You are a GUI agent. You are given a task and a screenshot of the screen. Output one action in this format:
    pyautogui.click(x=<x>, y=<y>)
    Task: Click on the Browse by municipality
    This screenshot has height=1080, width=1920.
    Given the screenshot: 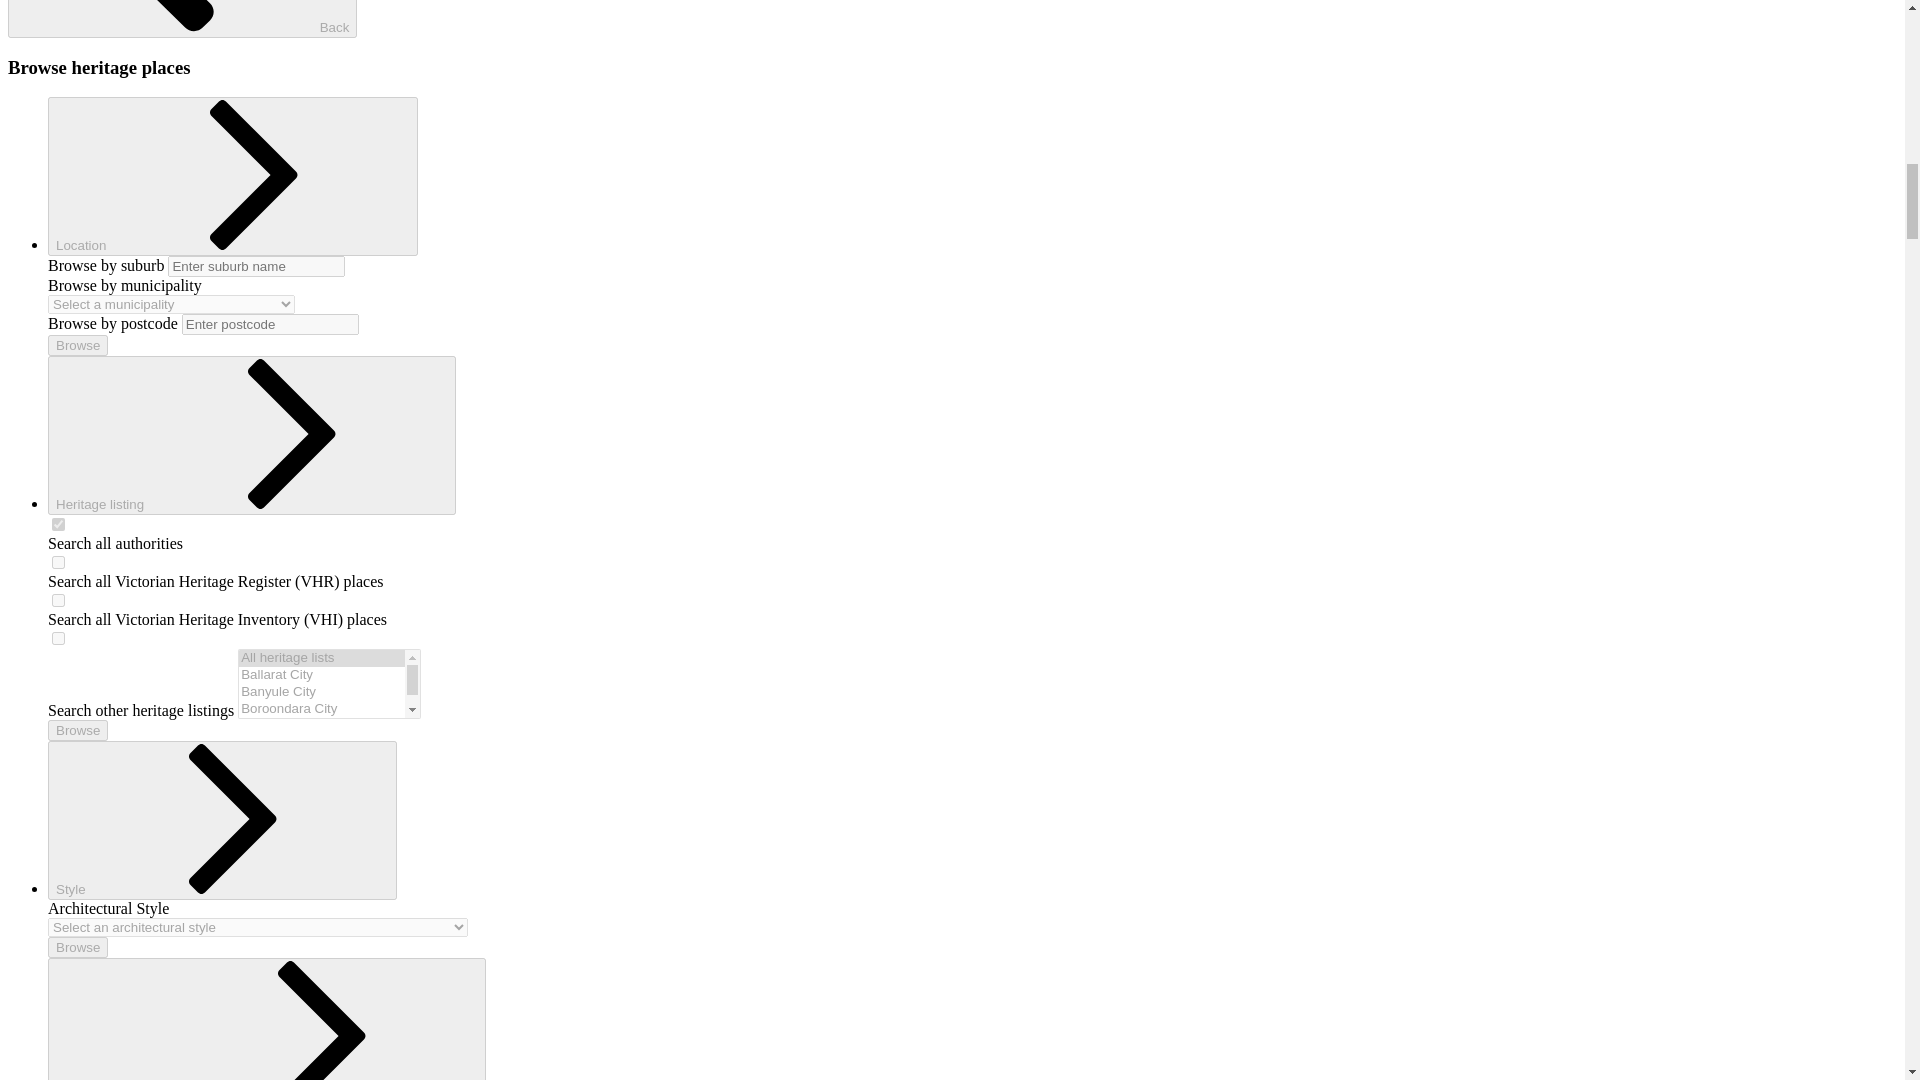 What is the action you would take?
    pyautogui.click(x=172, y=304)
    